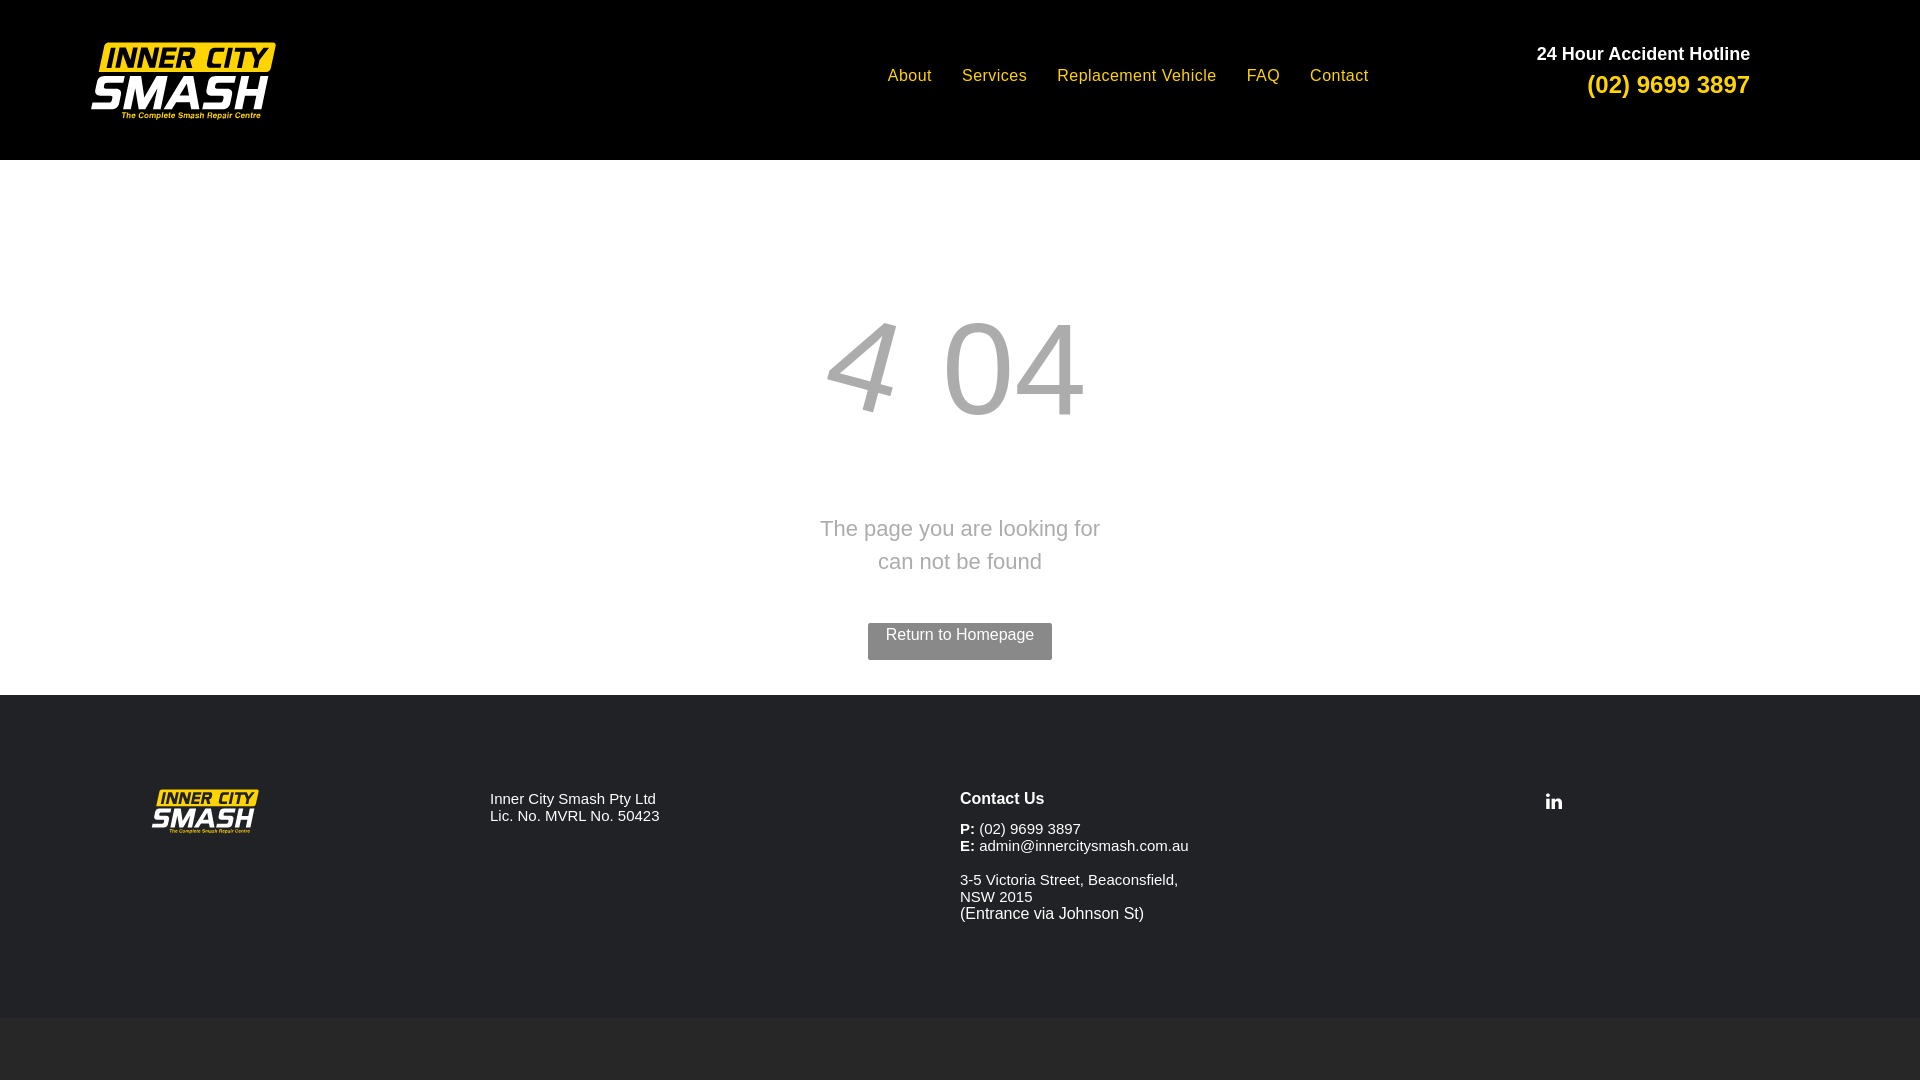  I want to click on Replacement Vehicle, so click(1142, 76).